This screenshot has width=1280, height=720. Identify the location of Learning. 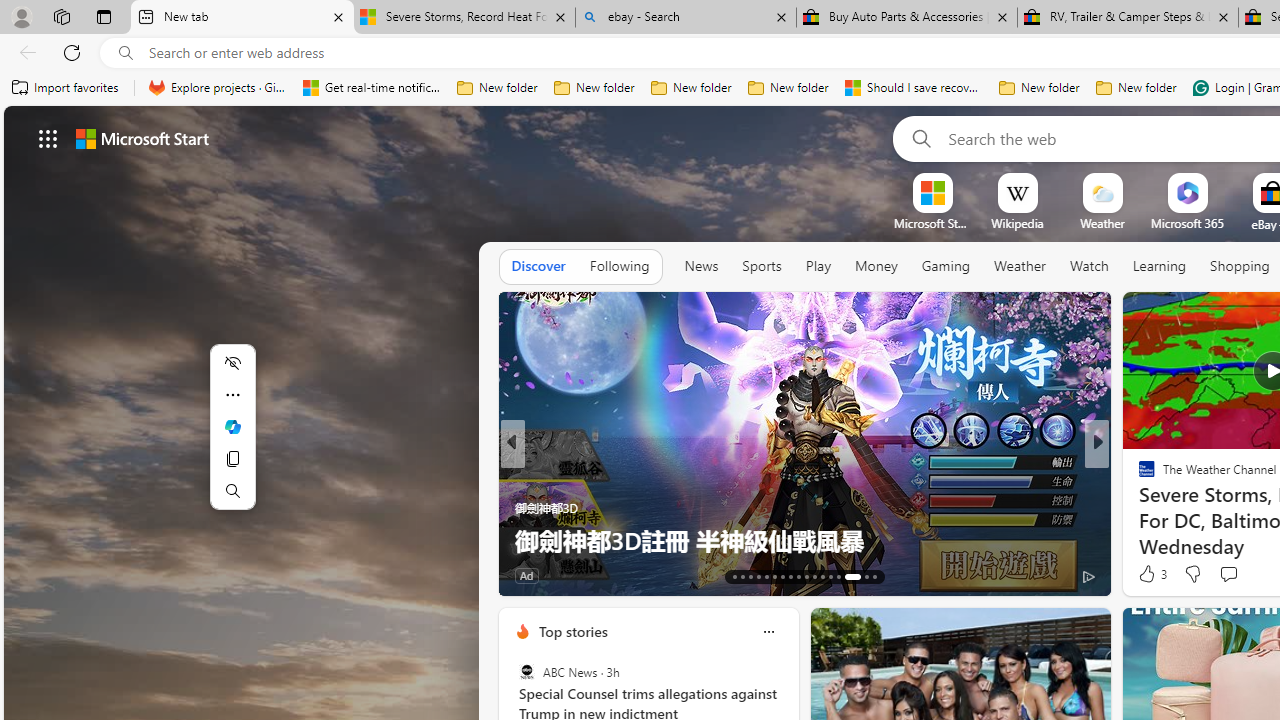
(1160, 267).